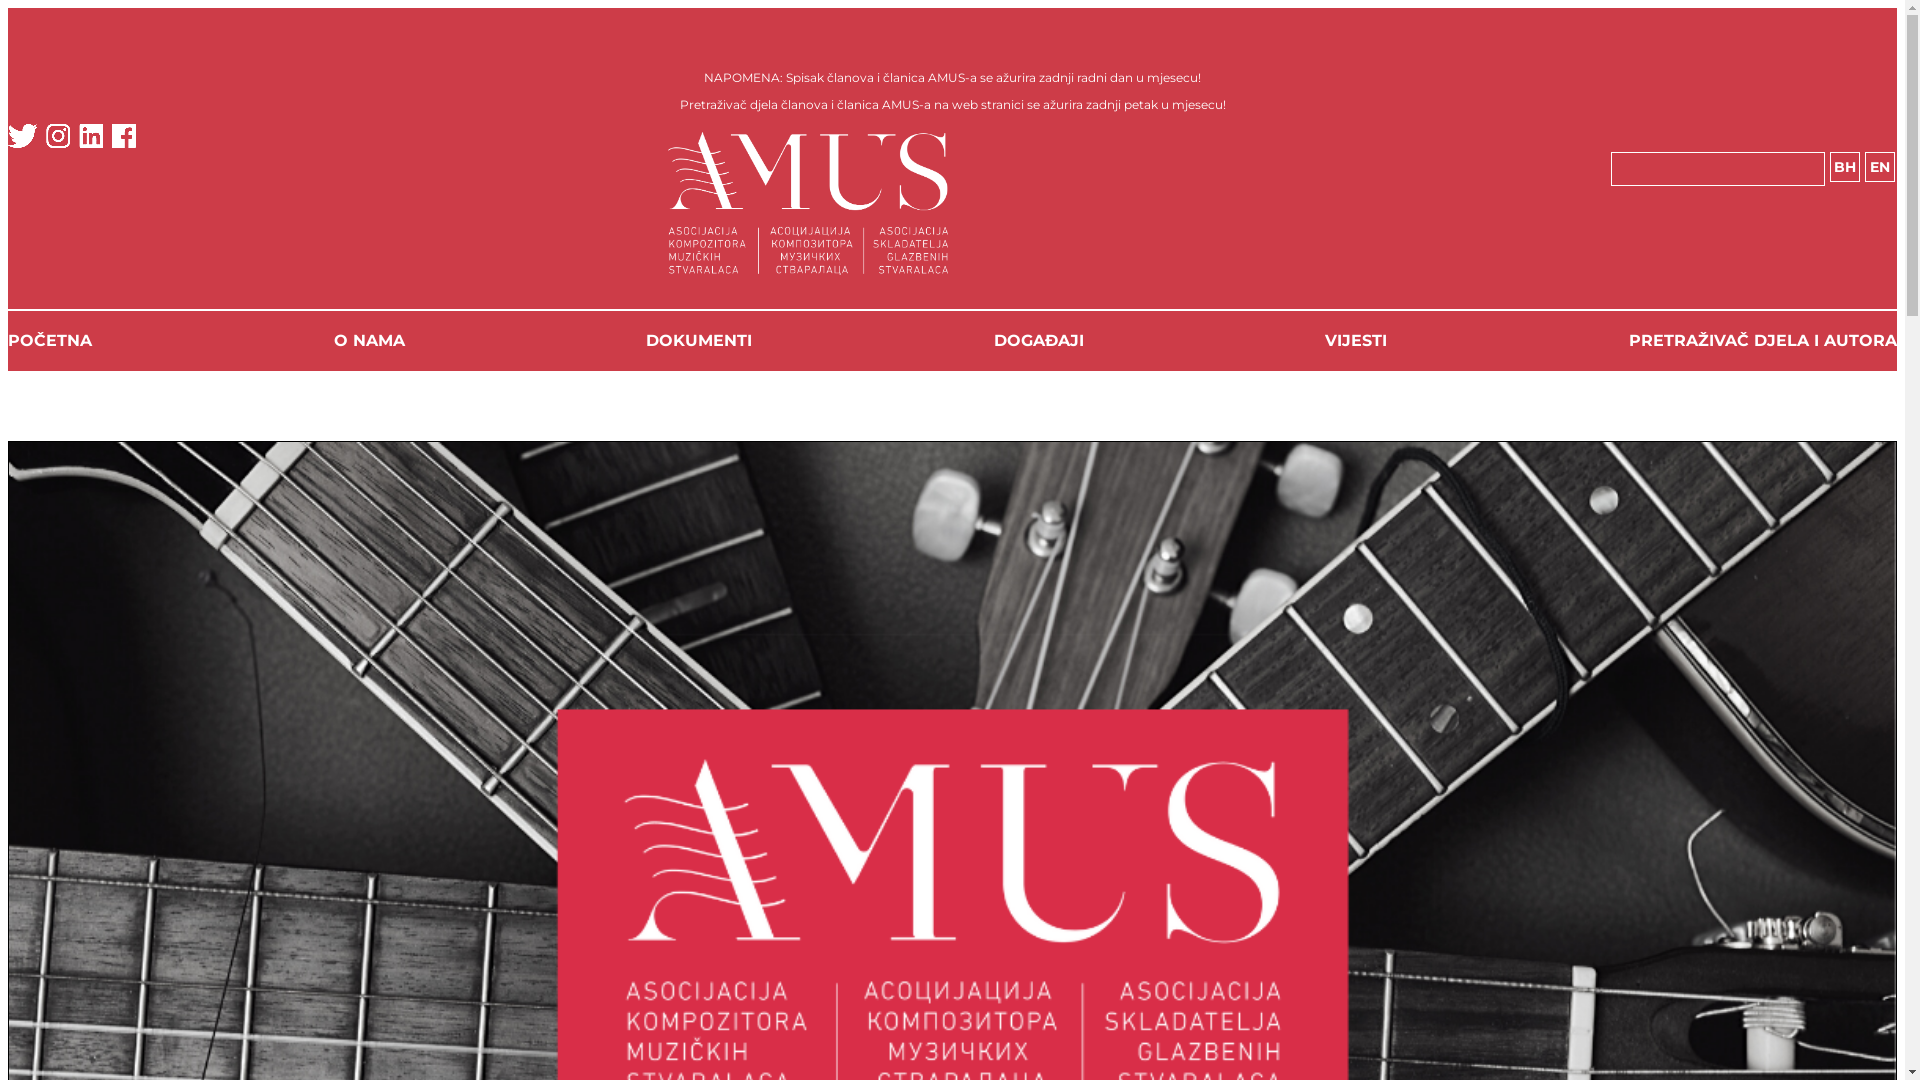 This screenshot has height=1080, width=1920. I want to click on DOKUMENTI, so click(699, 340).